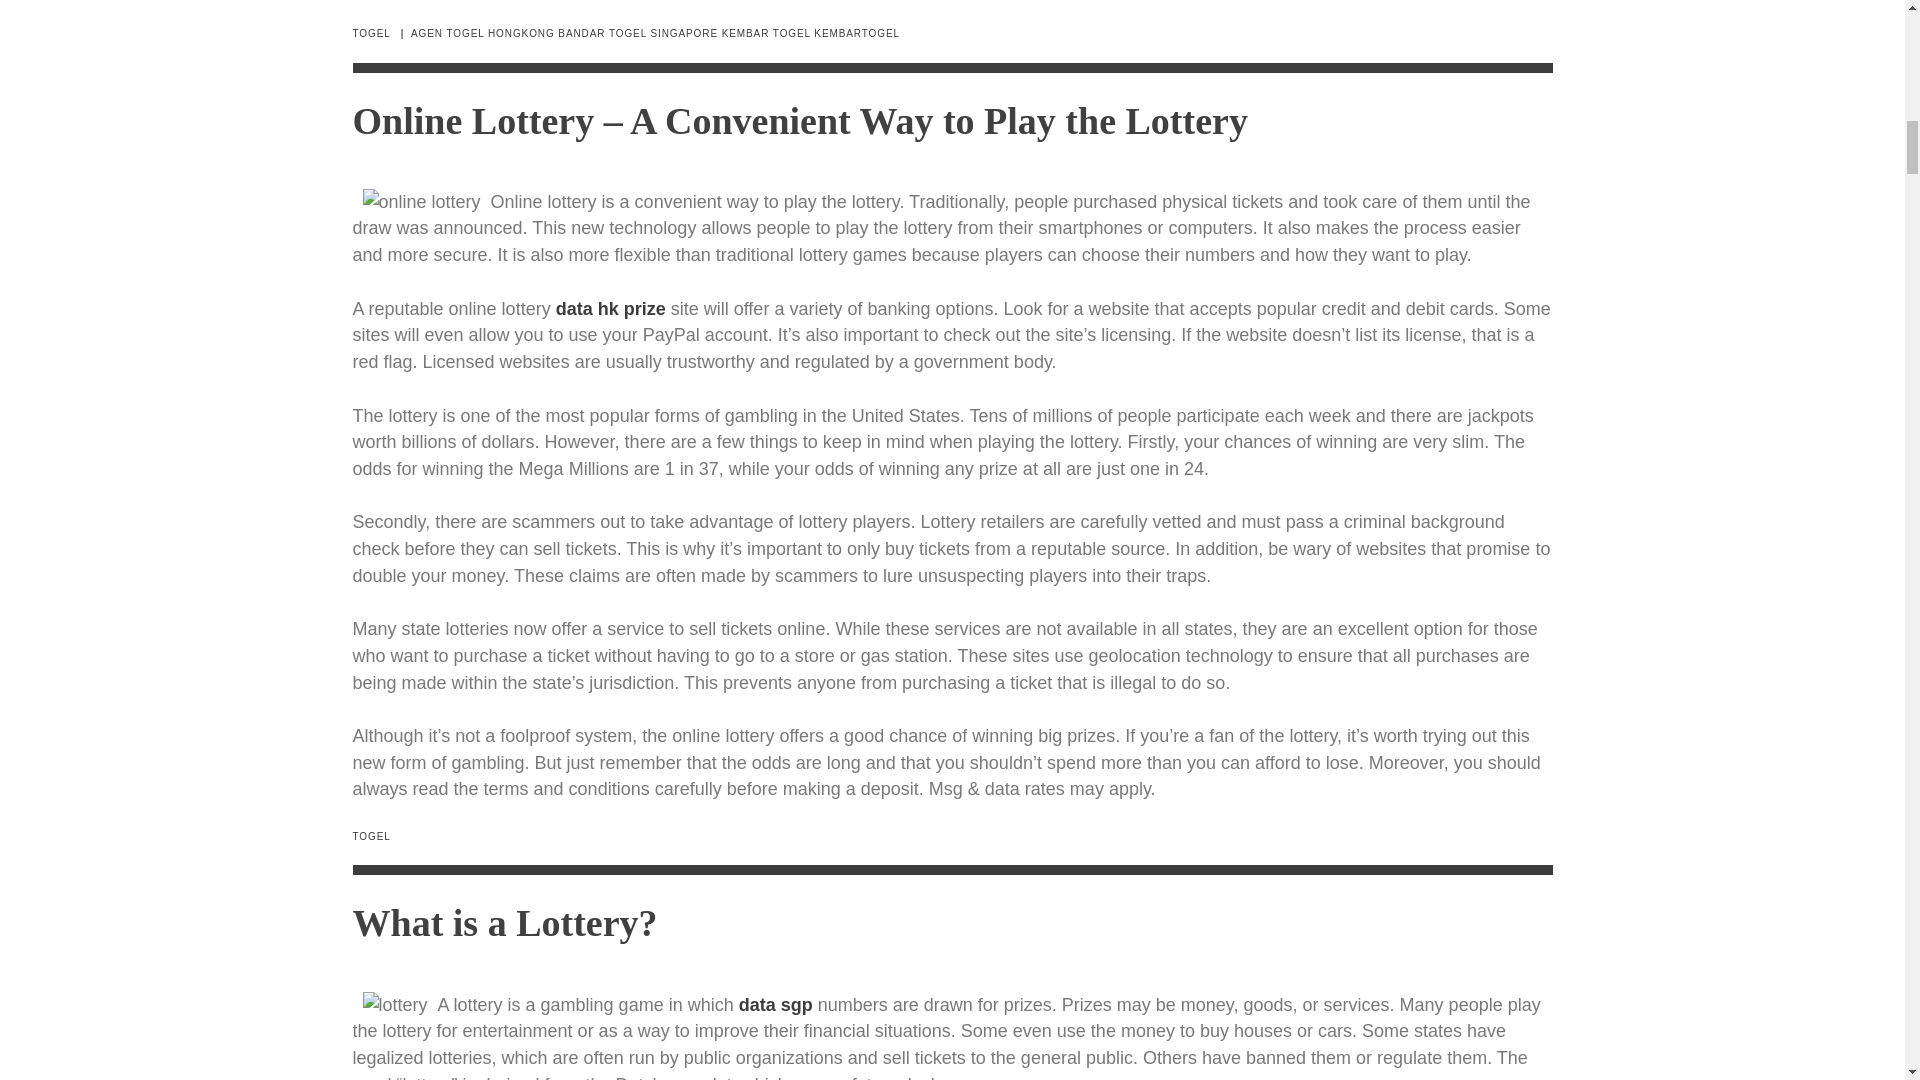 This screenshot has height=1080, width=1920. I want to click on What is a Lottery?, so click(504, 922).